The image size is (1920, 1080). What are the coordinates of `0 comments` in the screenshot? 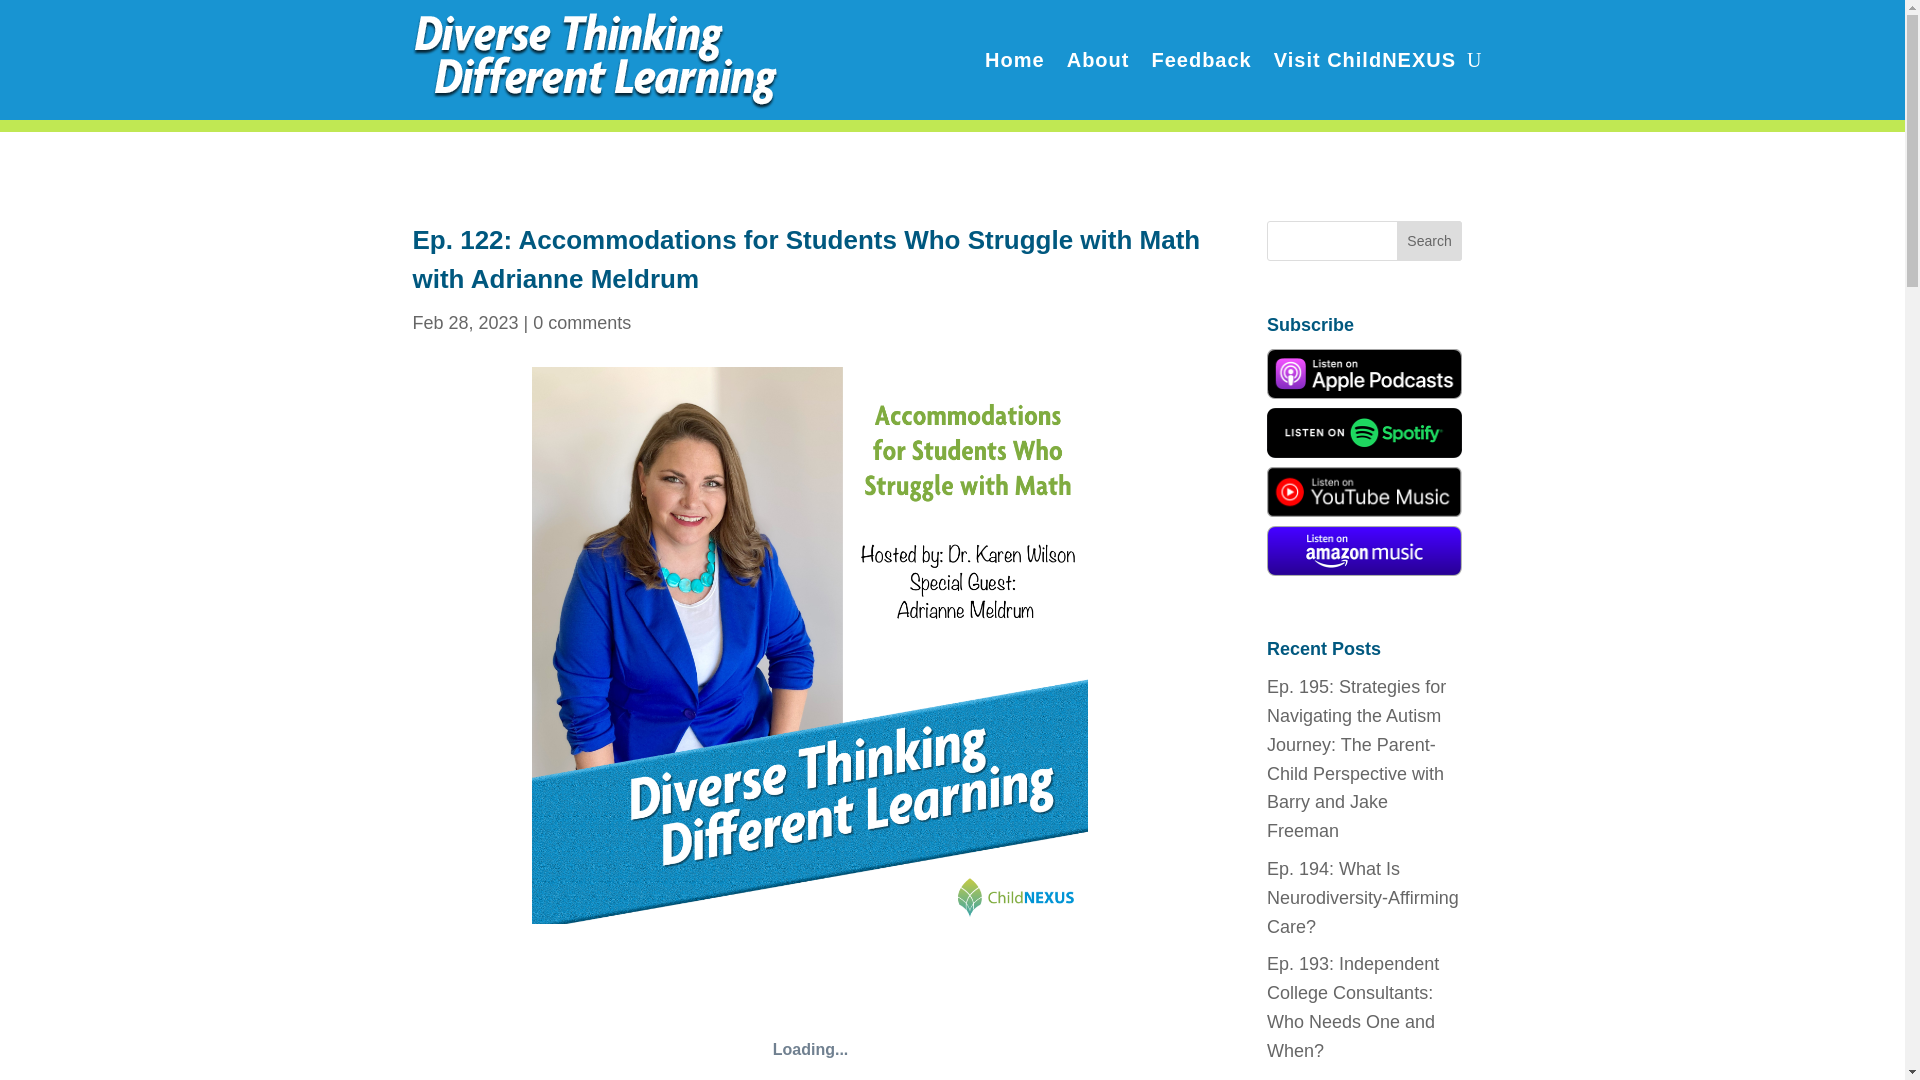 It's located at (582, 322).